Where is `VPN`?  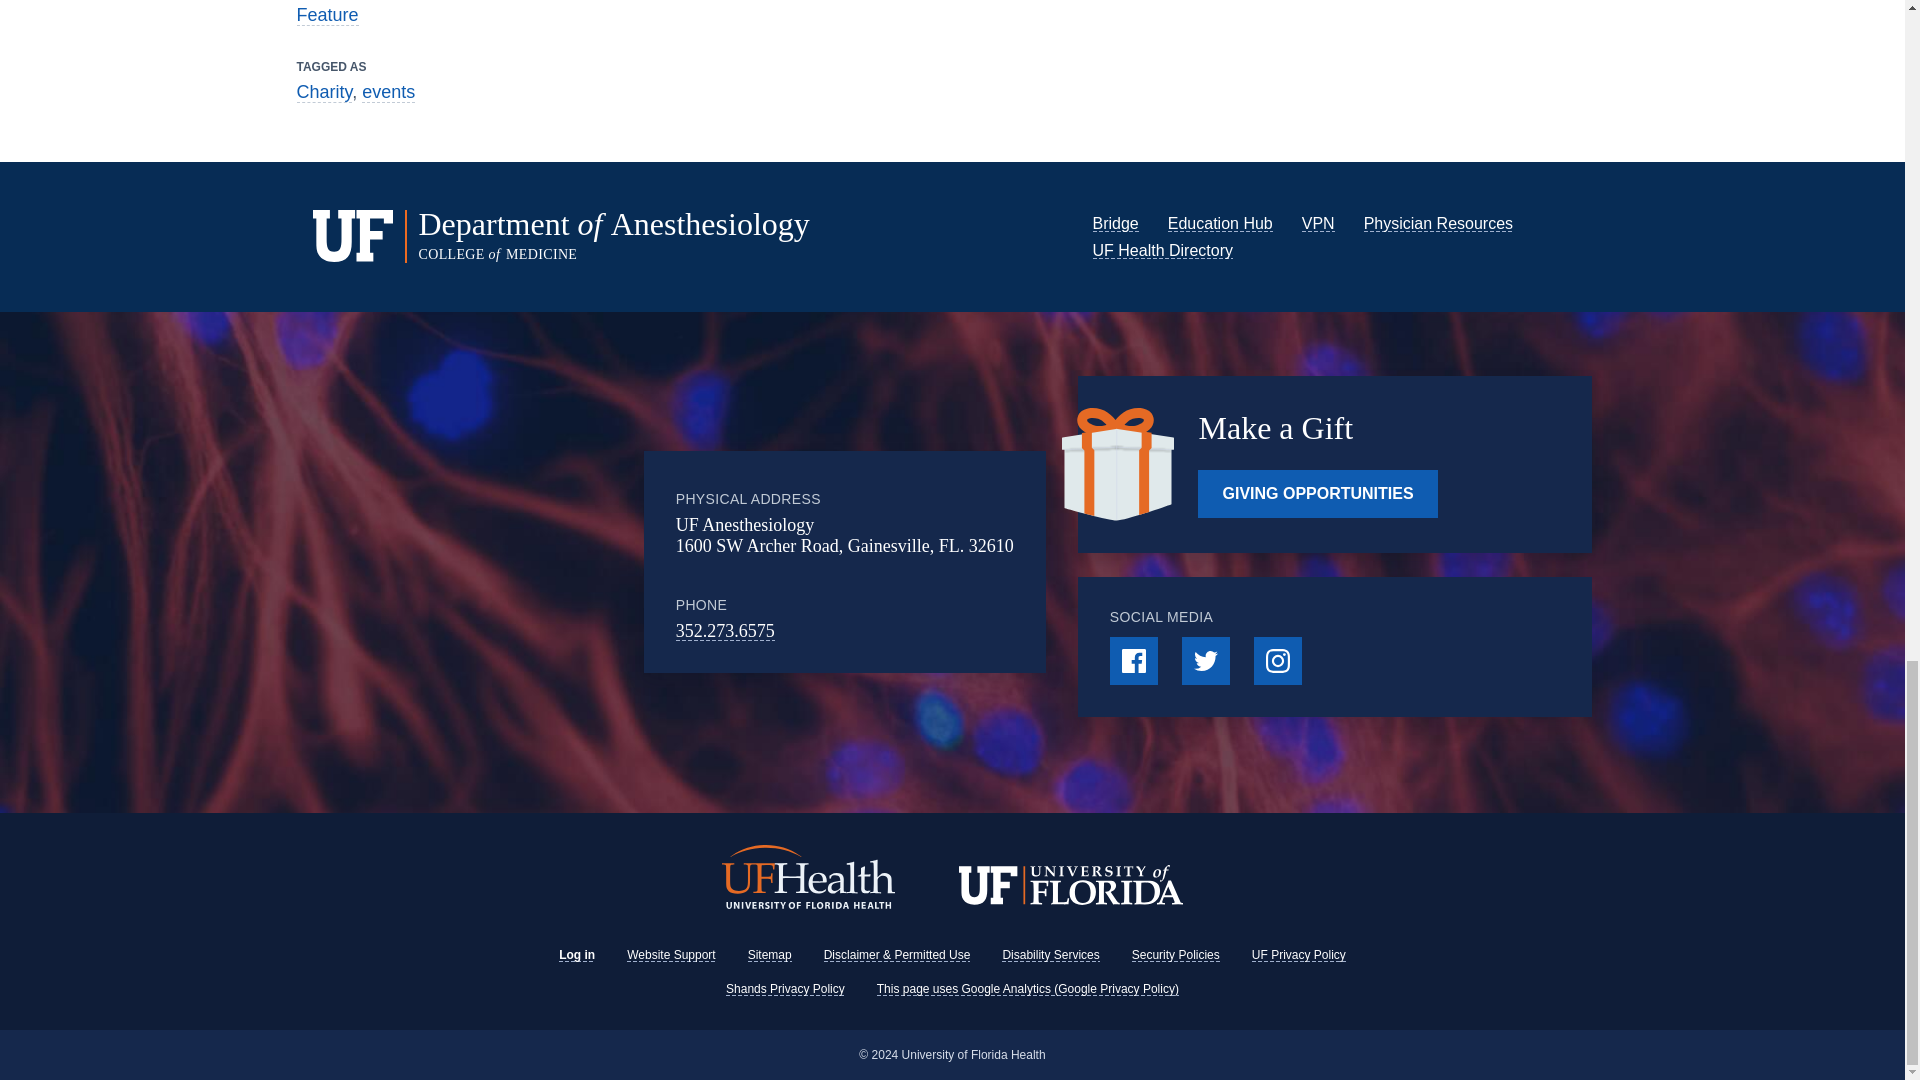
VPN is located at coordinates (1318, 223).